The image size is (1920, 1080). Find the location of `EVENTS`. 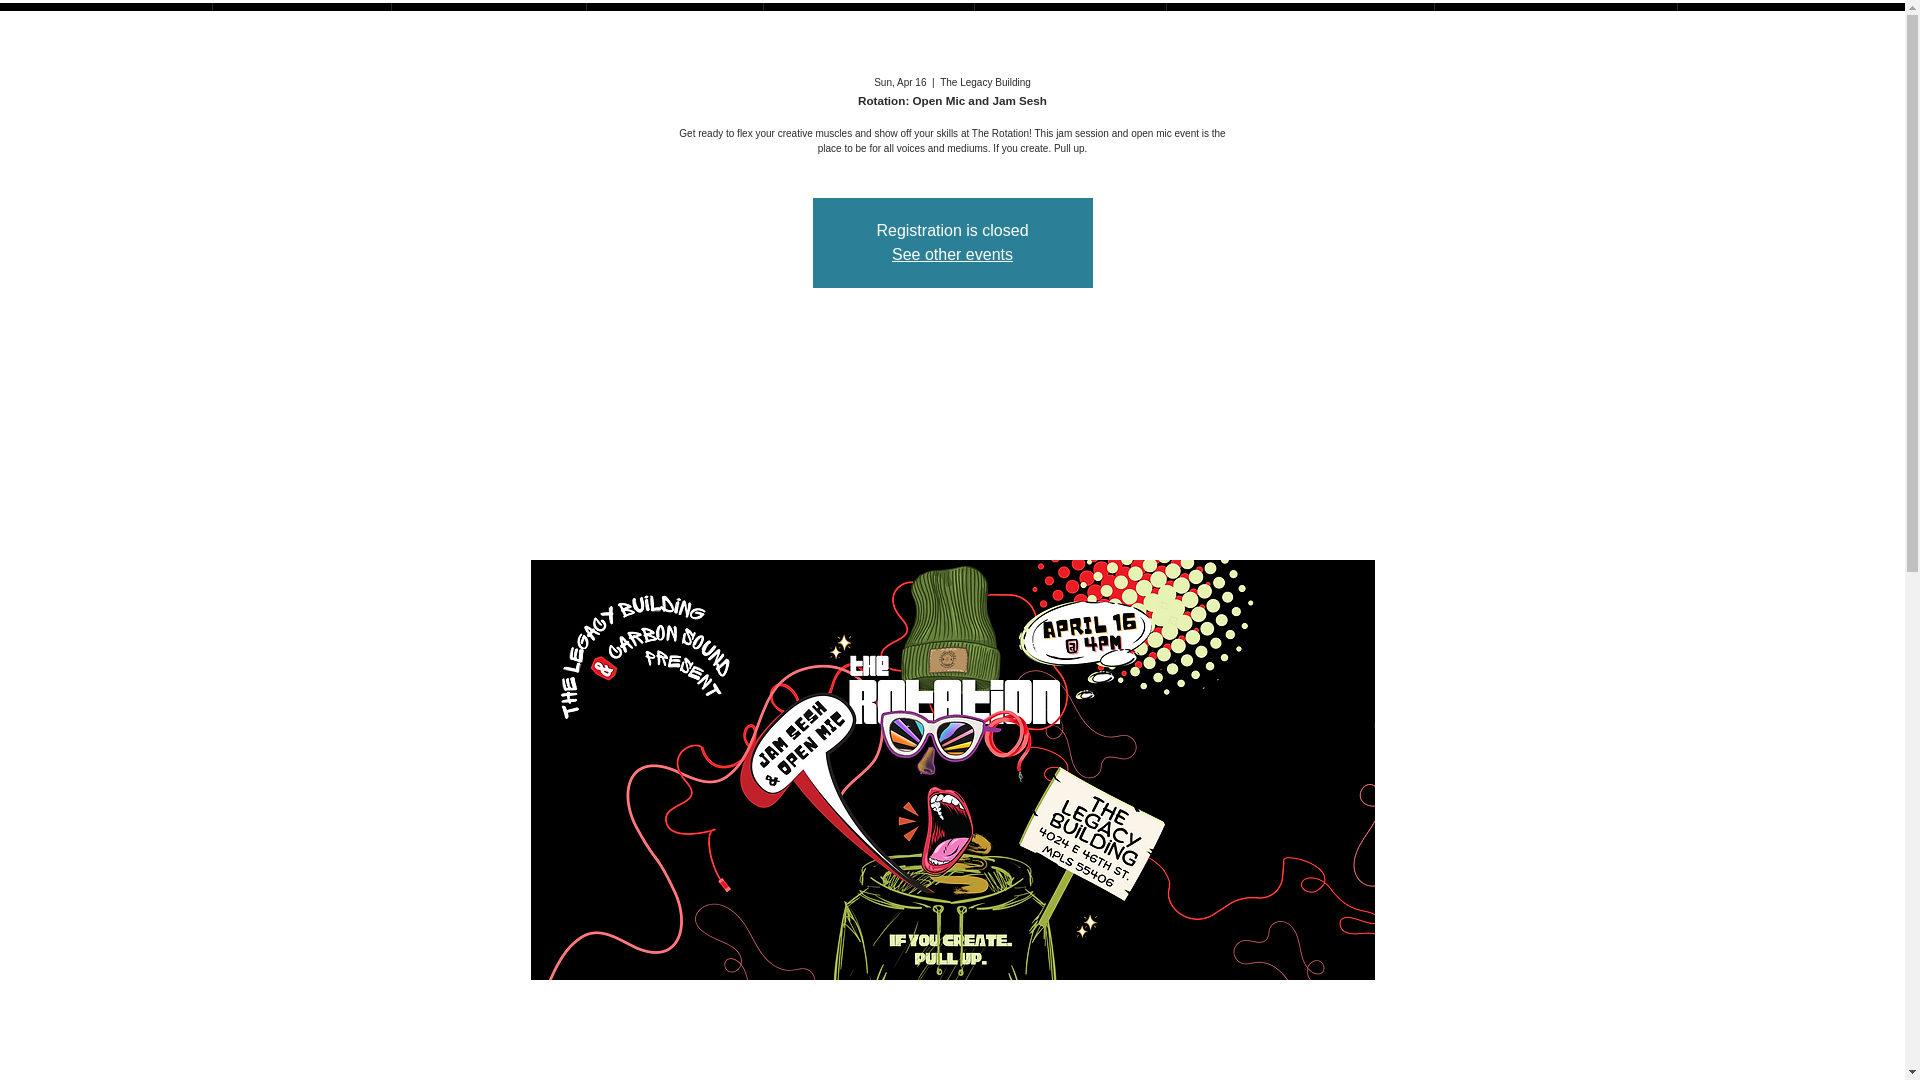

EVENTS is located at coordinates (1069, 24).